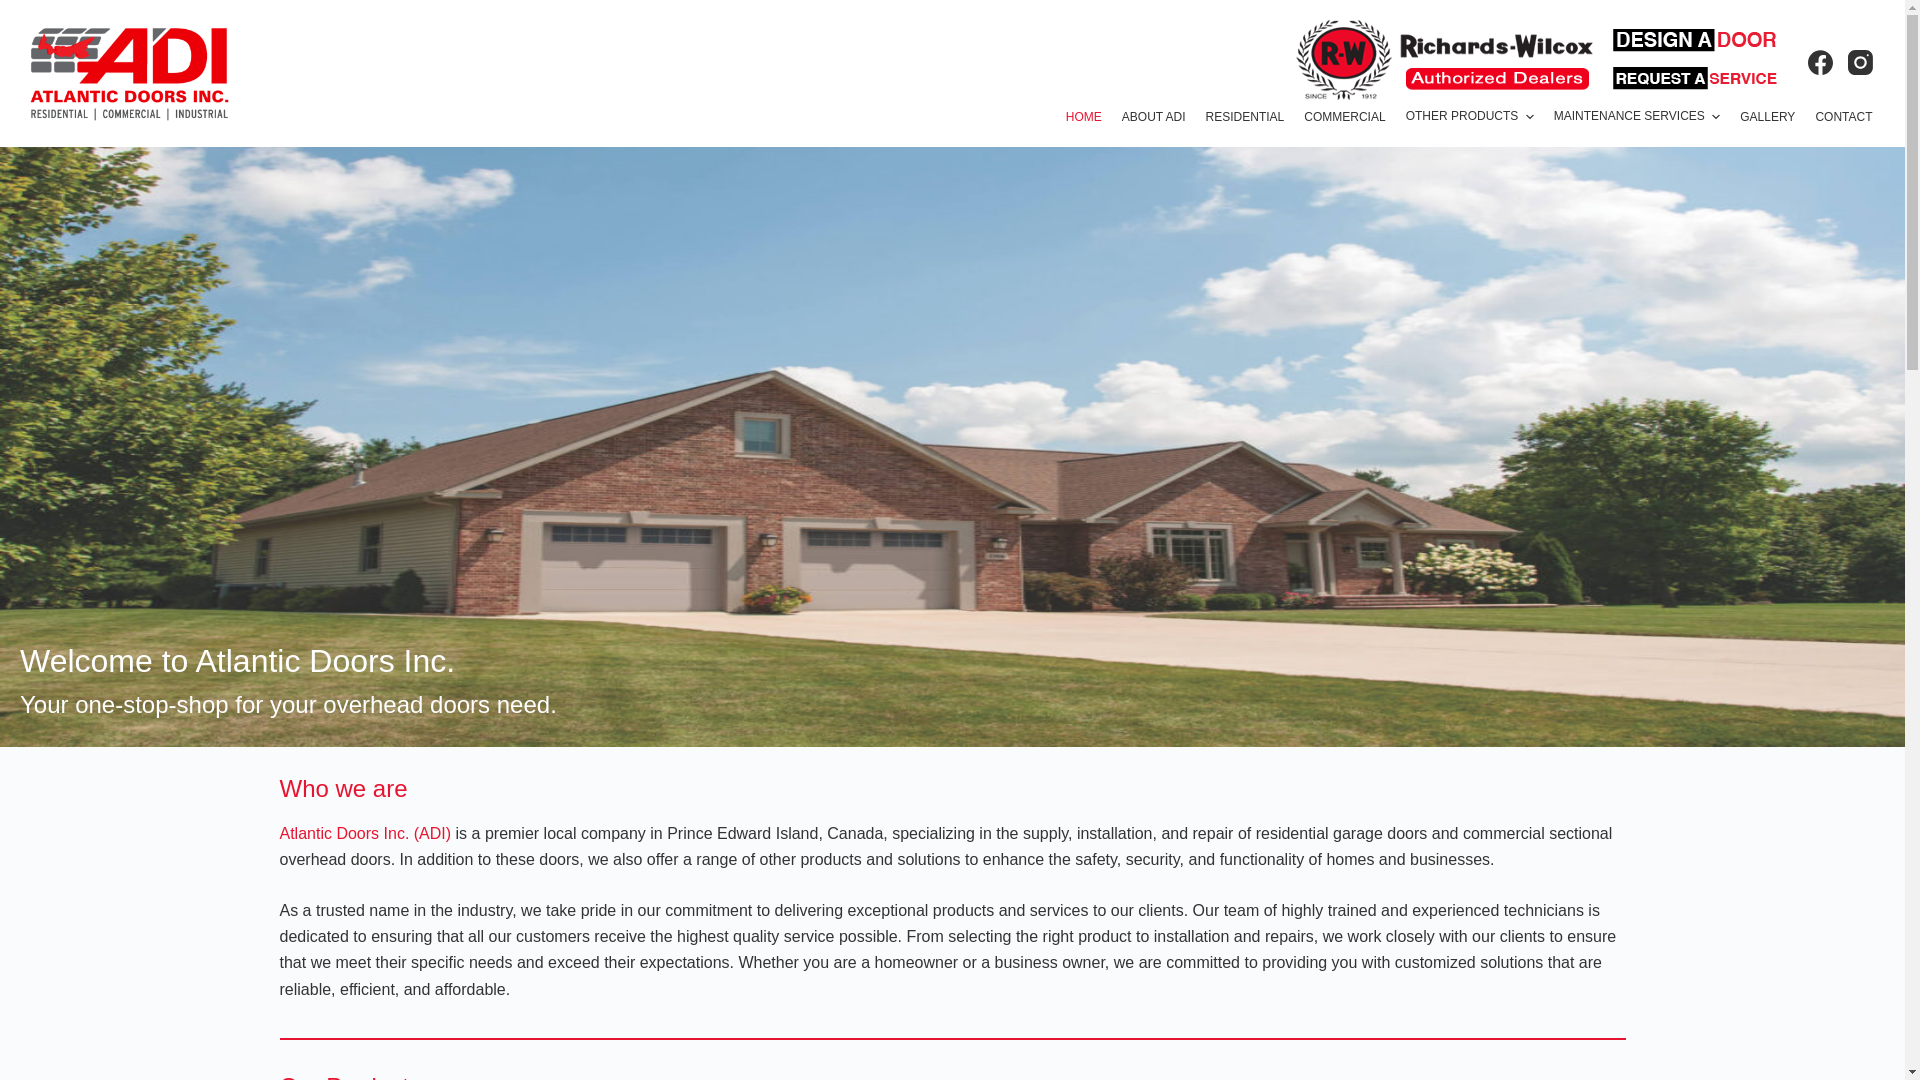 This screenshot has height=1080, width=1920. Describe the element at coordinates (1638, 117) in the screenshot. I see `MAINTENANCE SERVICES` at that location.